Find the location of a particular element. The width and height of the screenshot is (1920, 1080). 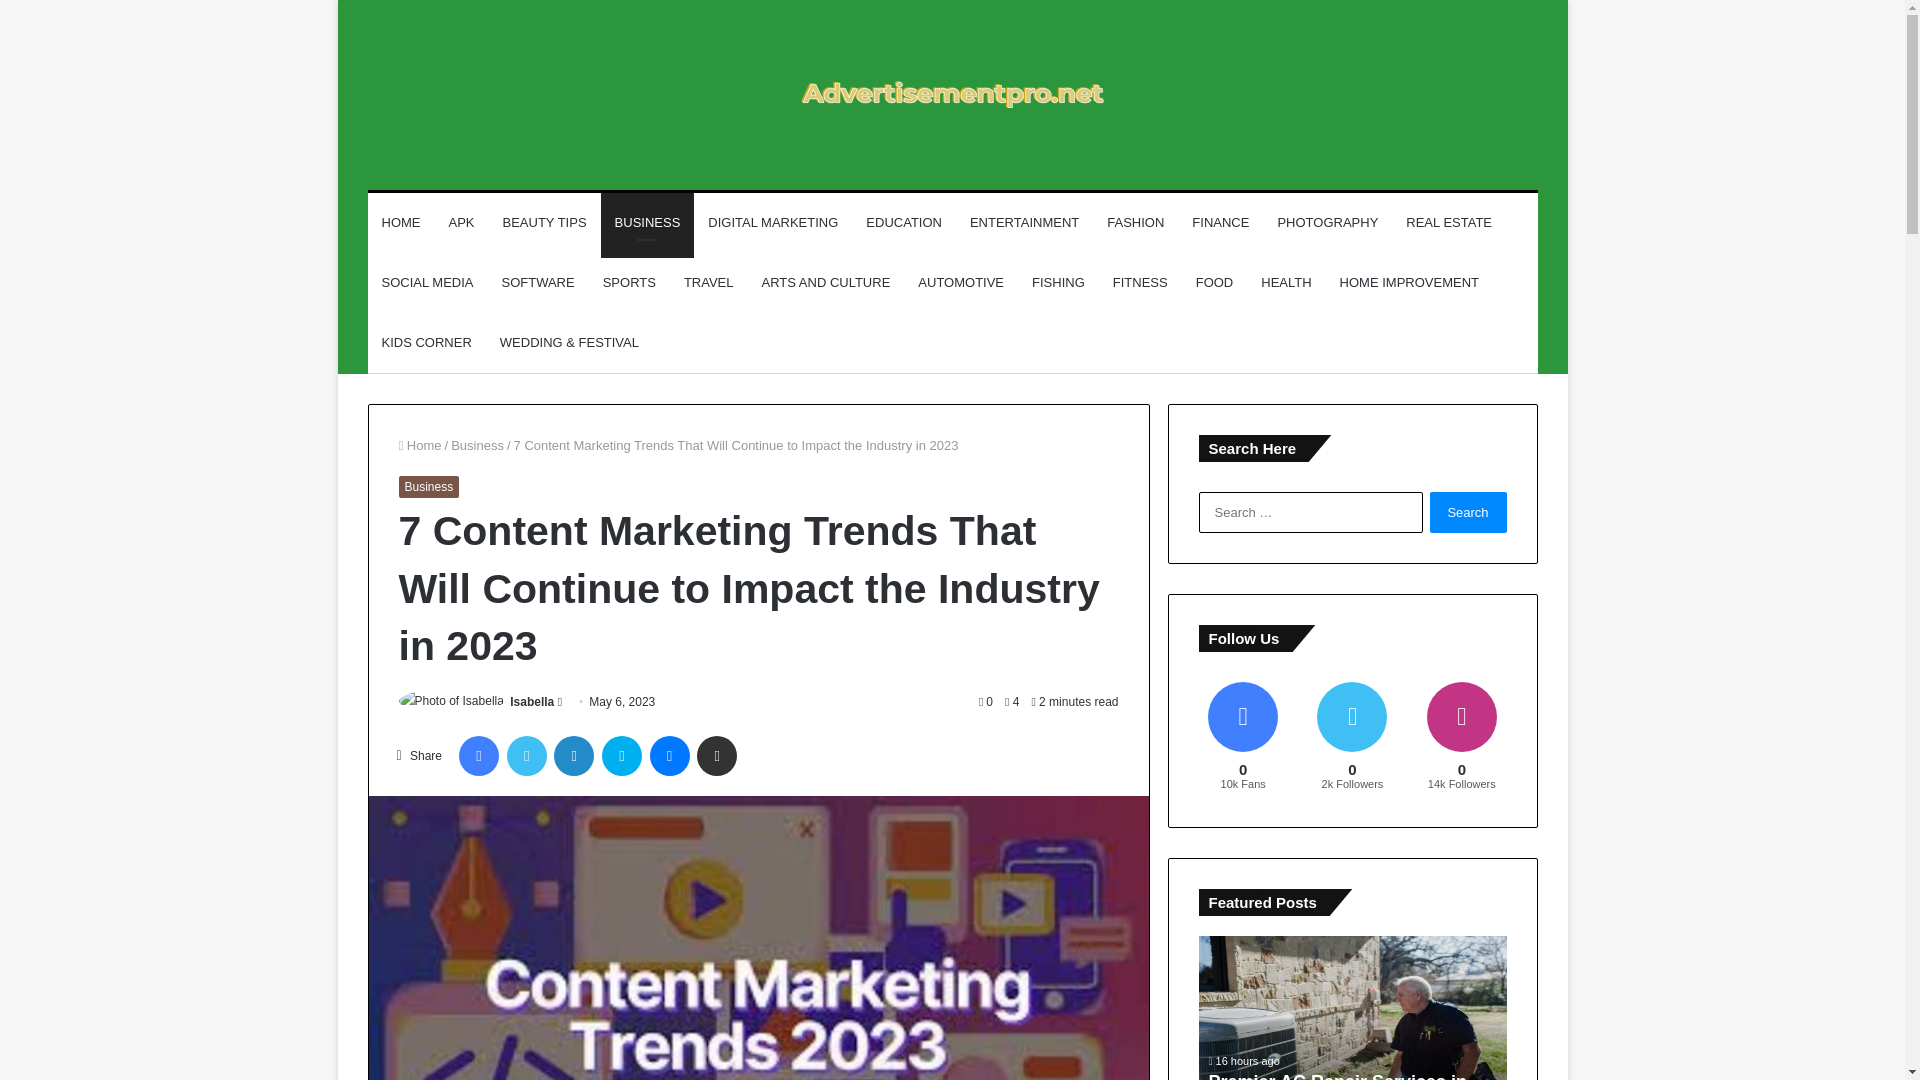

LinkedIn is located at coordinates (574, 756).